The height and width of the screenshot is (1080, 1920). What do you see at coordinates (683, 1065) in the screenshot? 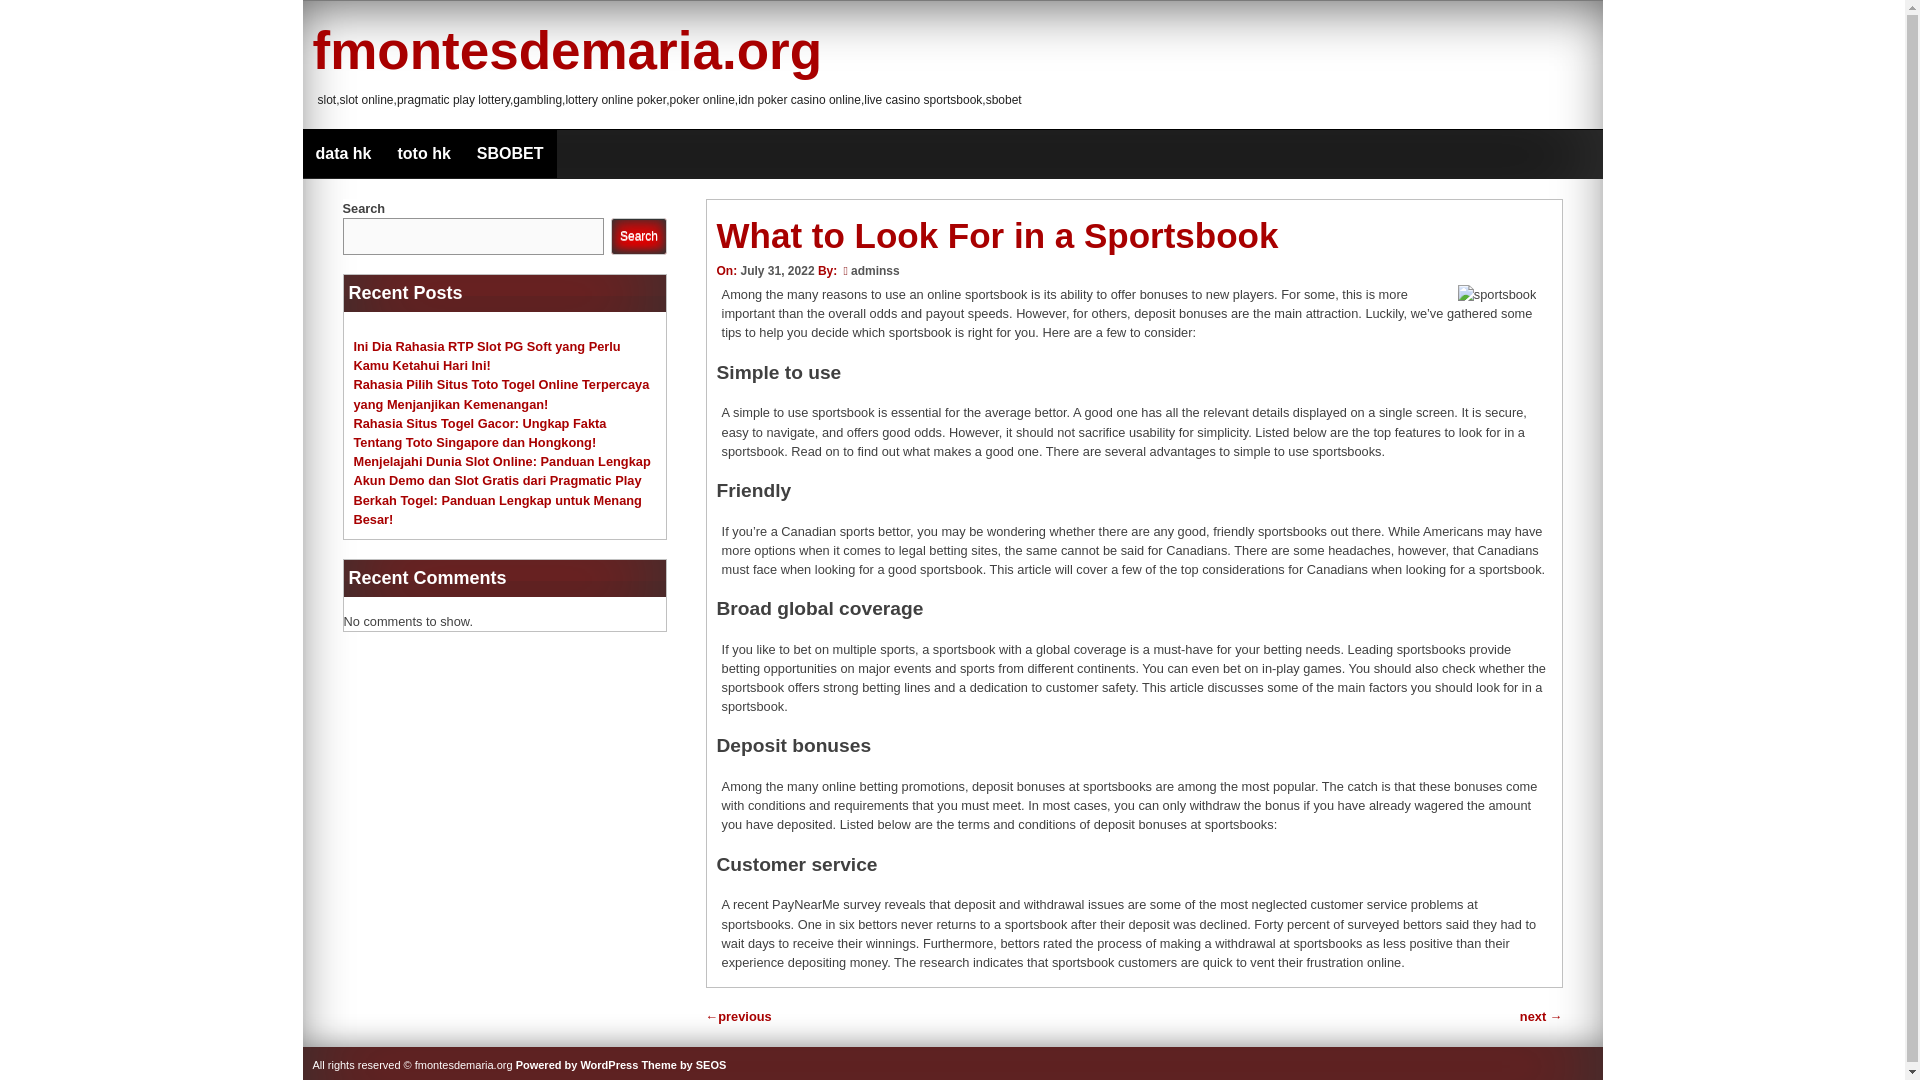
I see `Seos free wordpress themes` at bounding box center [683, 1065].